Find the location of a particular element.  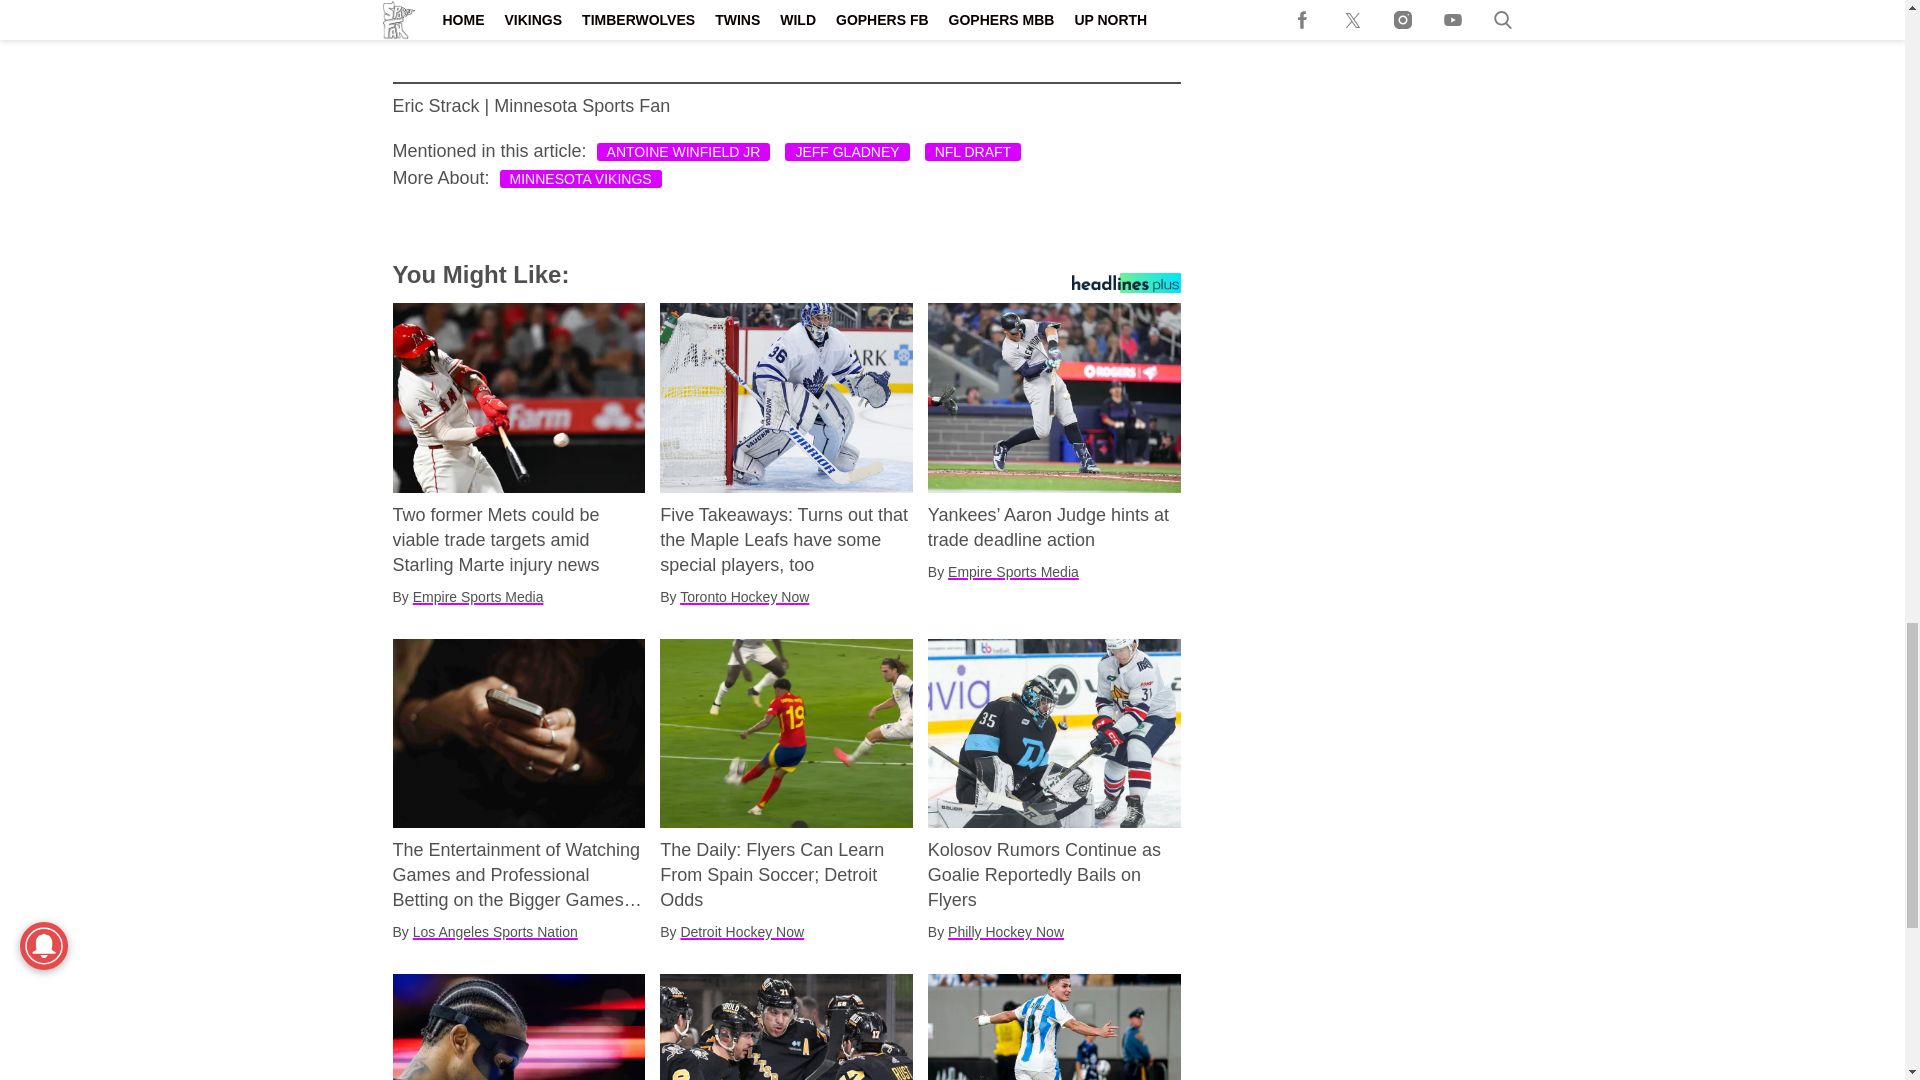

Toronto Hockey Now is located at coordinates (744, 596).